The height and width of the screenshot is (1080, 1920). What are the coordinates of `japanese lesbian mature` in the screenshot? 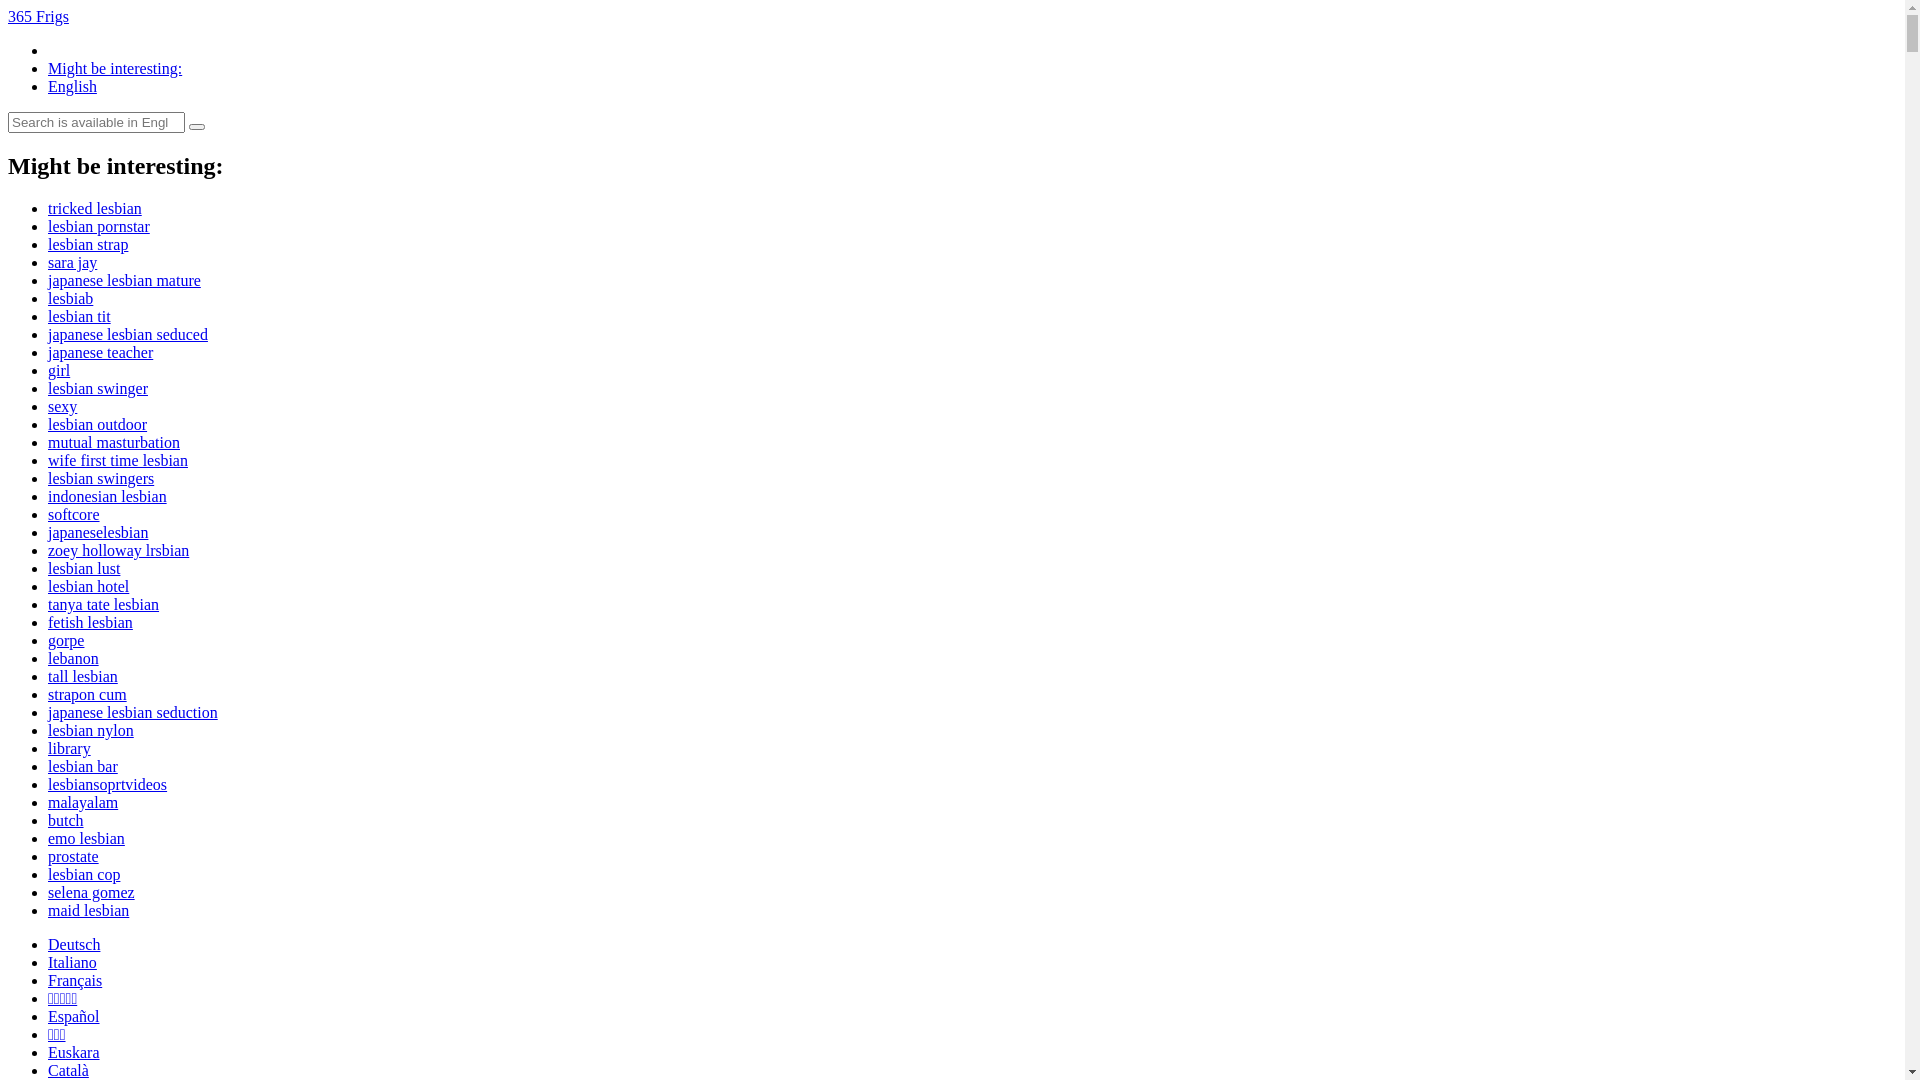 It's located at (124, 280).